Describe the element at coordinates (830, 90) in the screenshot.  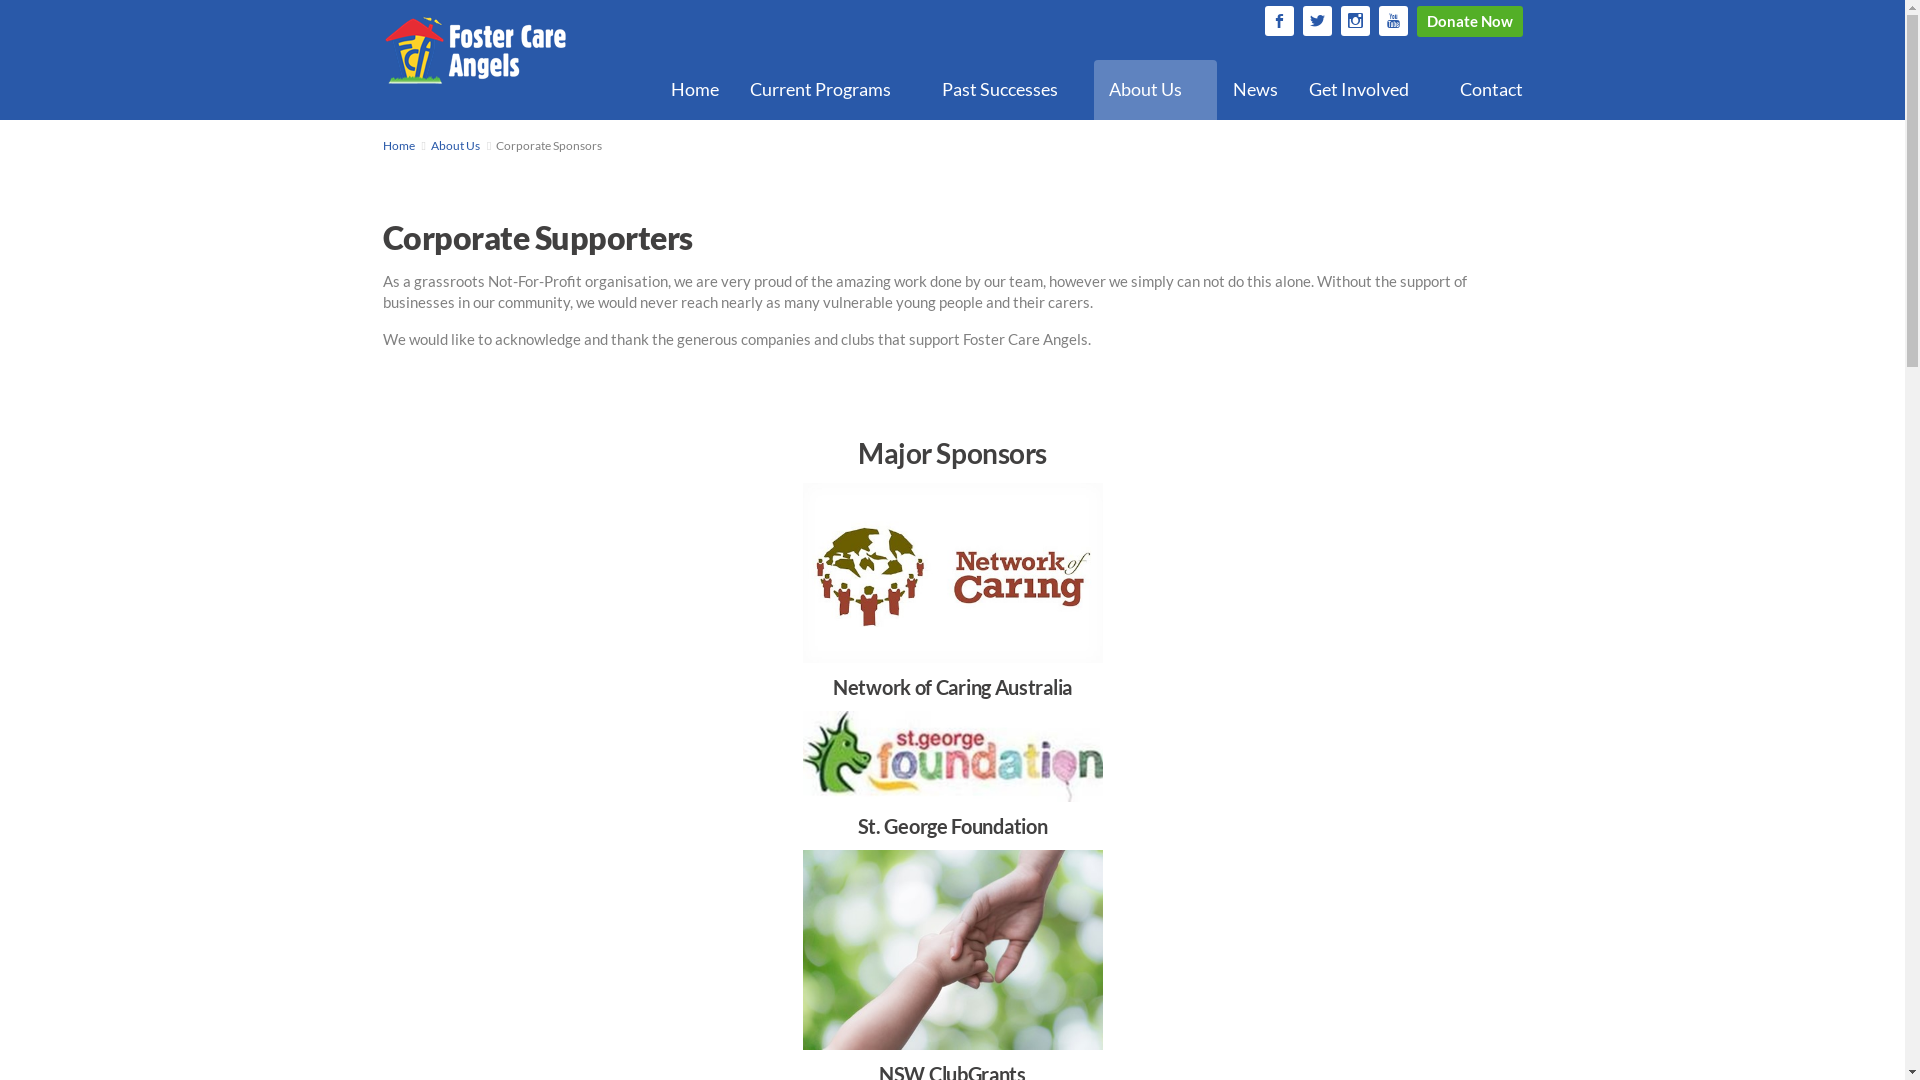
I see `Current Programs` at that location.